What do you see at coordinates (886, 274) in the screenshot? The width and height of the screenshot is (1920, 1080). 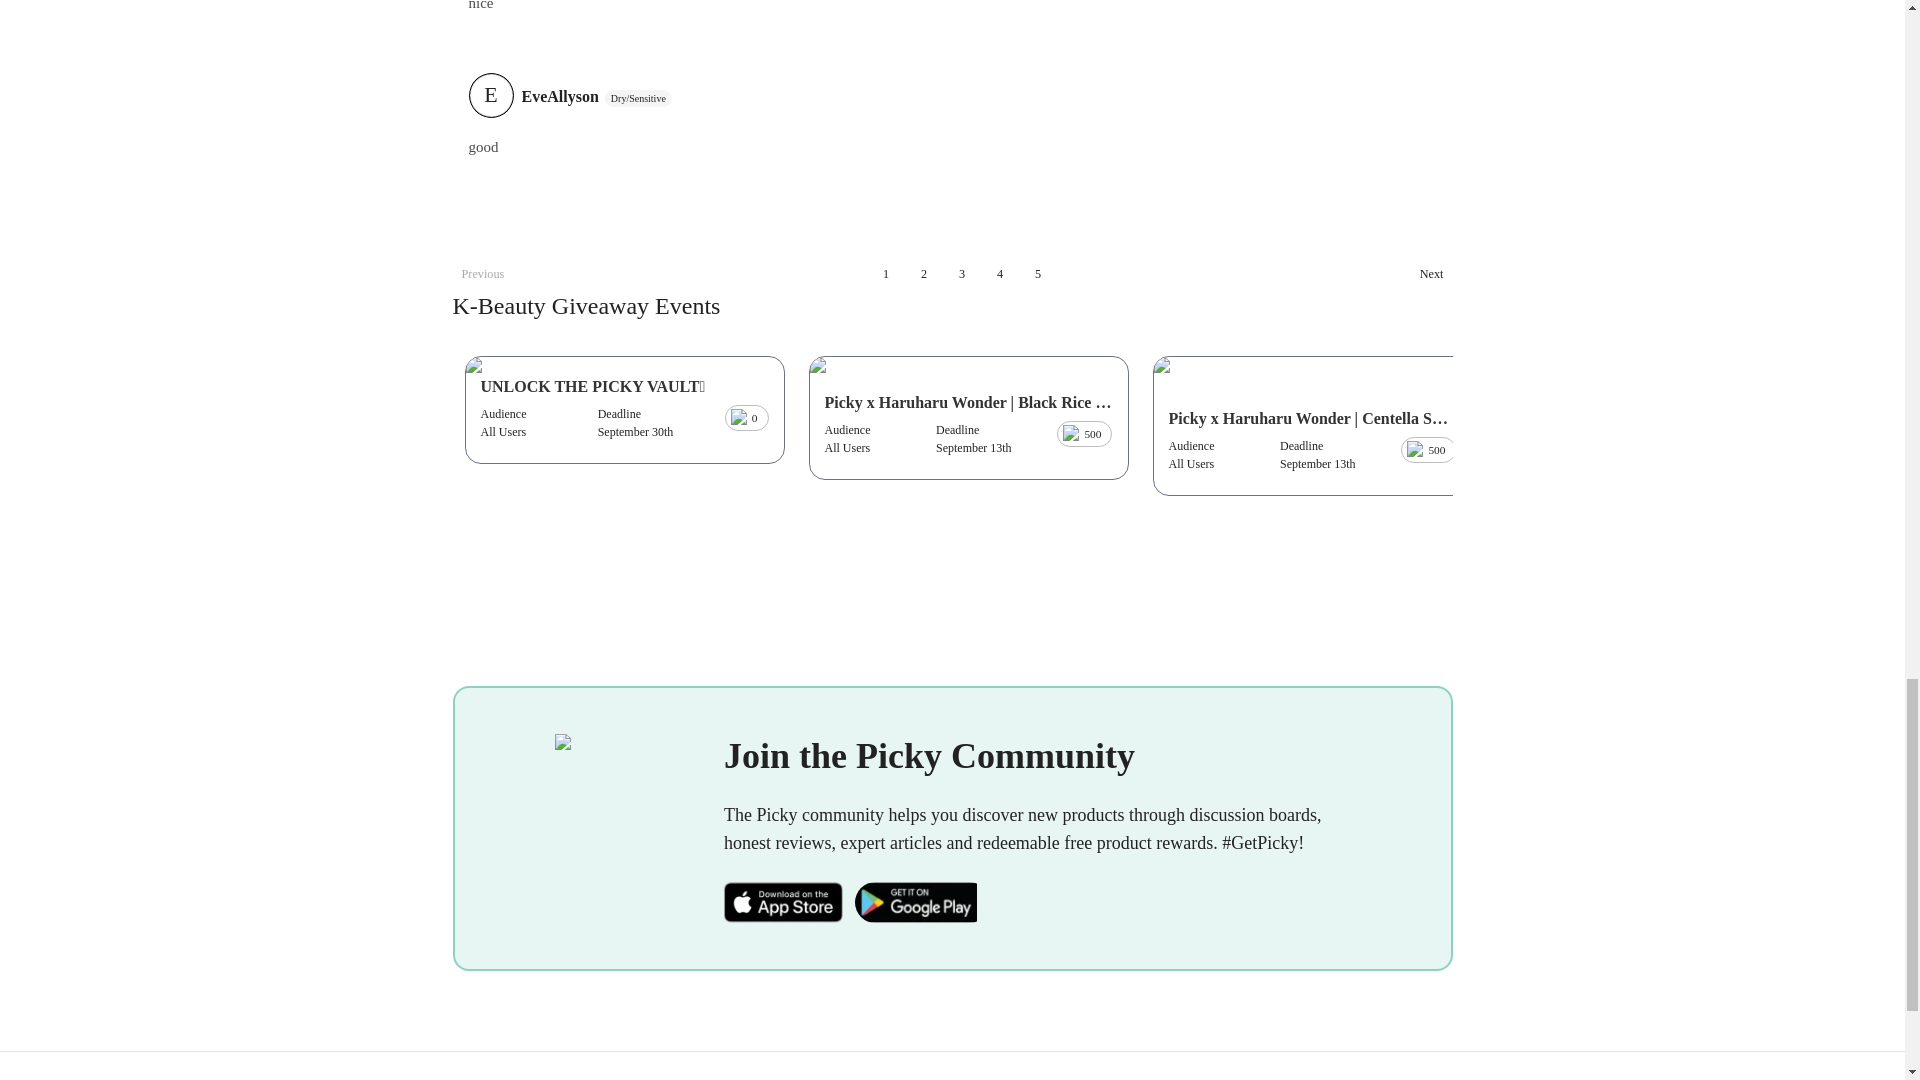 I see `1` at bounding box center [886, 274].